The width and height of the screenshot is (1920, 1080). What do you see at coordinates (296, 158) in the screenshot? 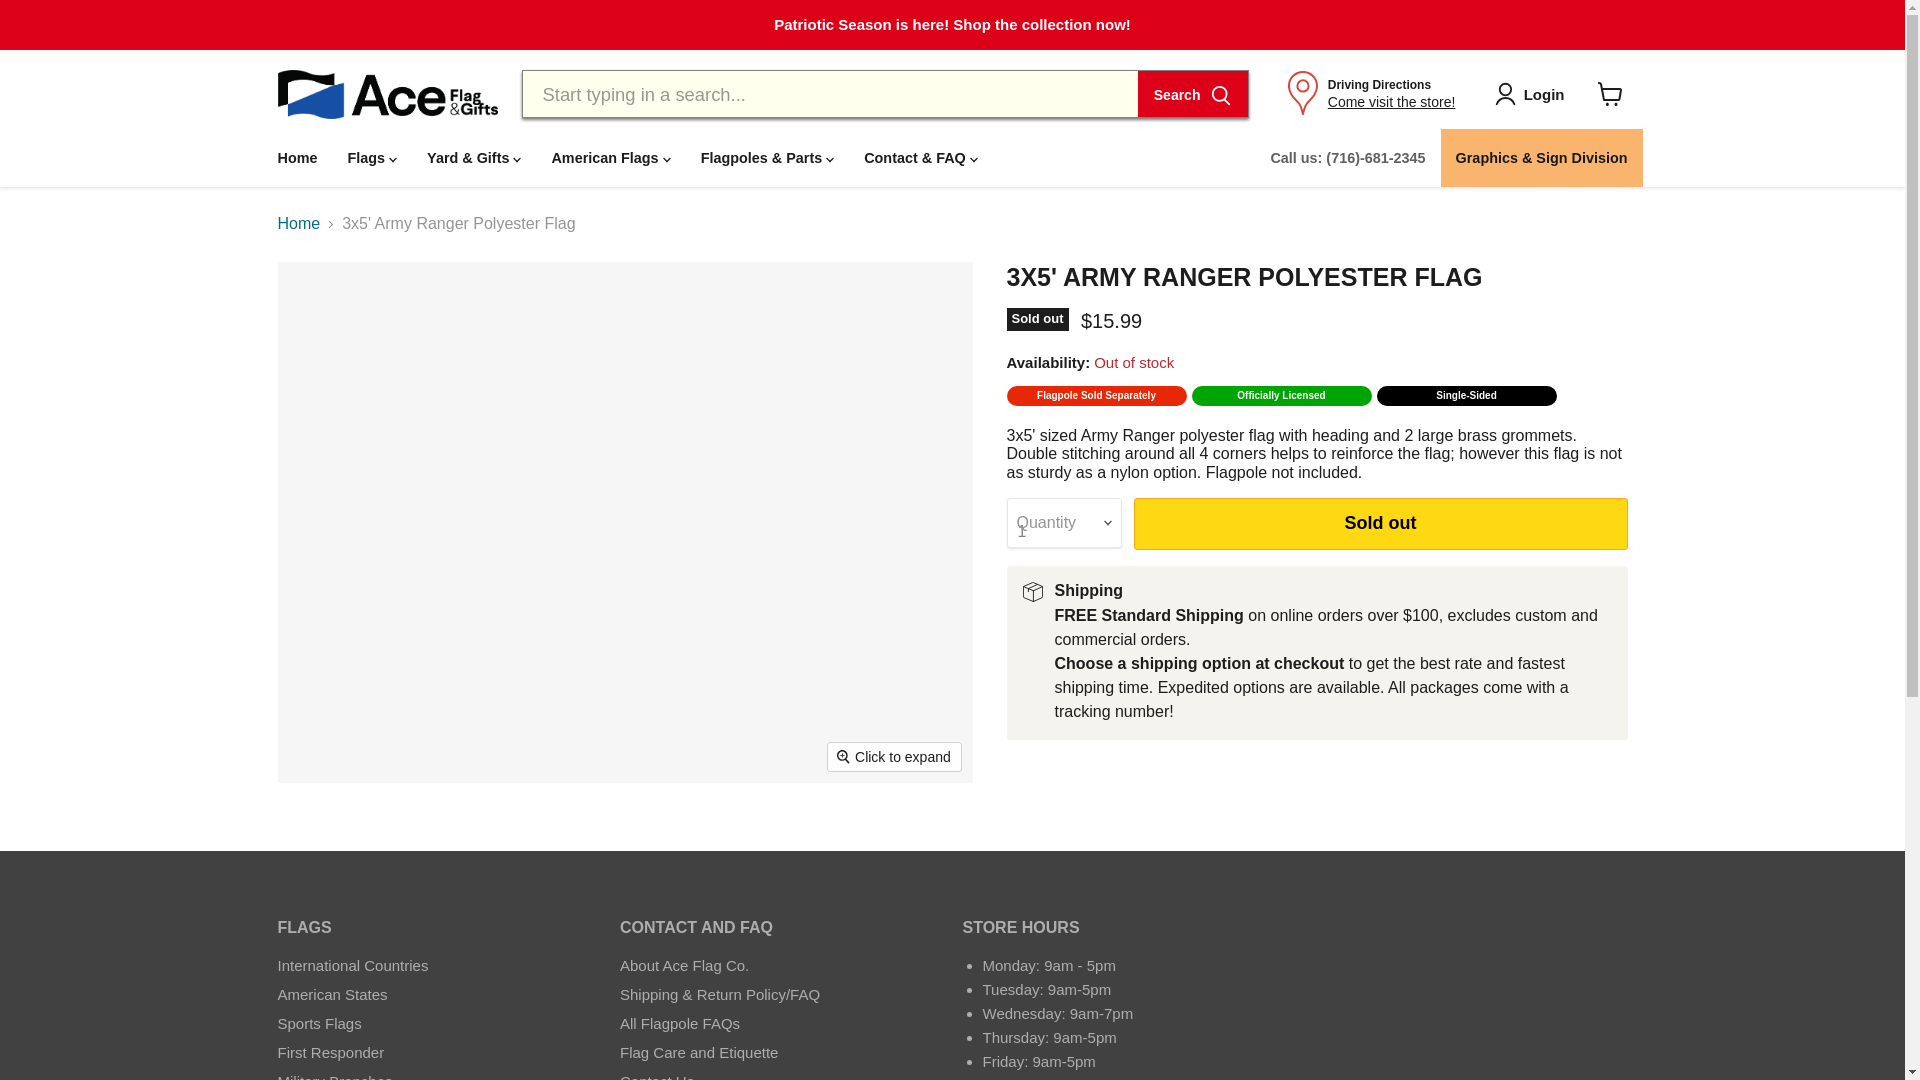
I see `Home` at bounding box center [296, 158].